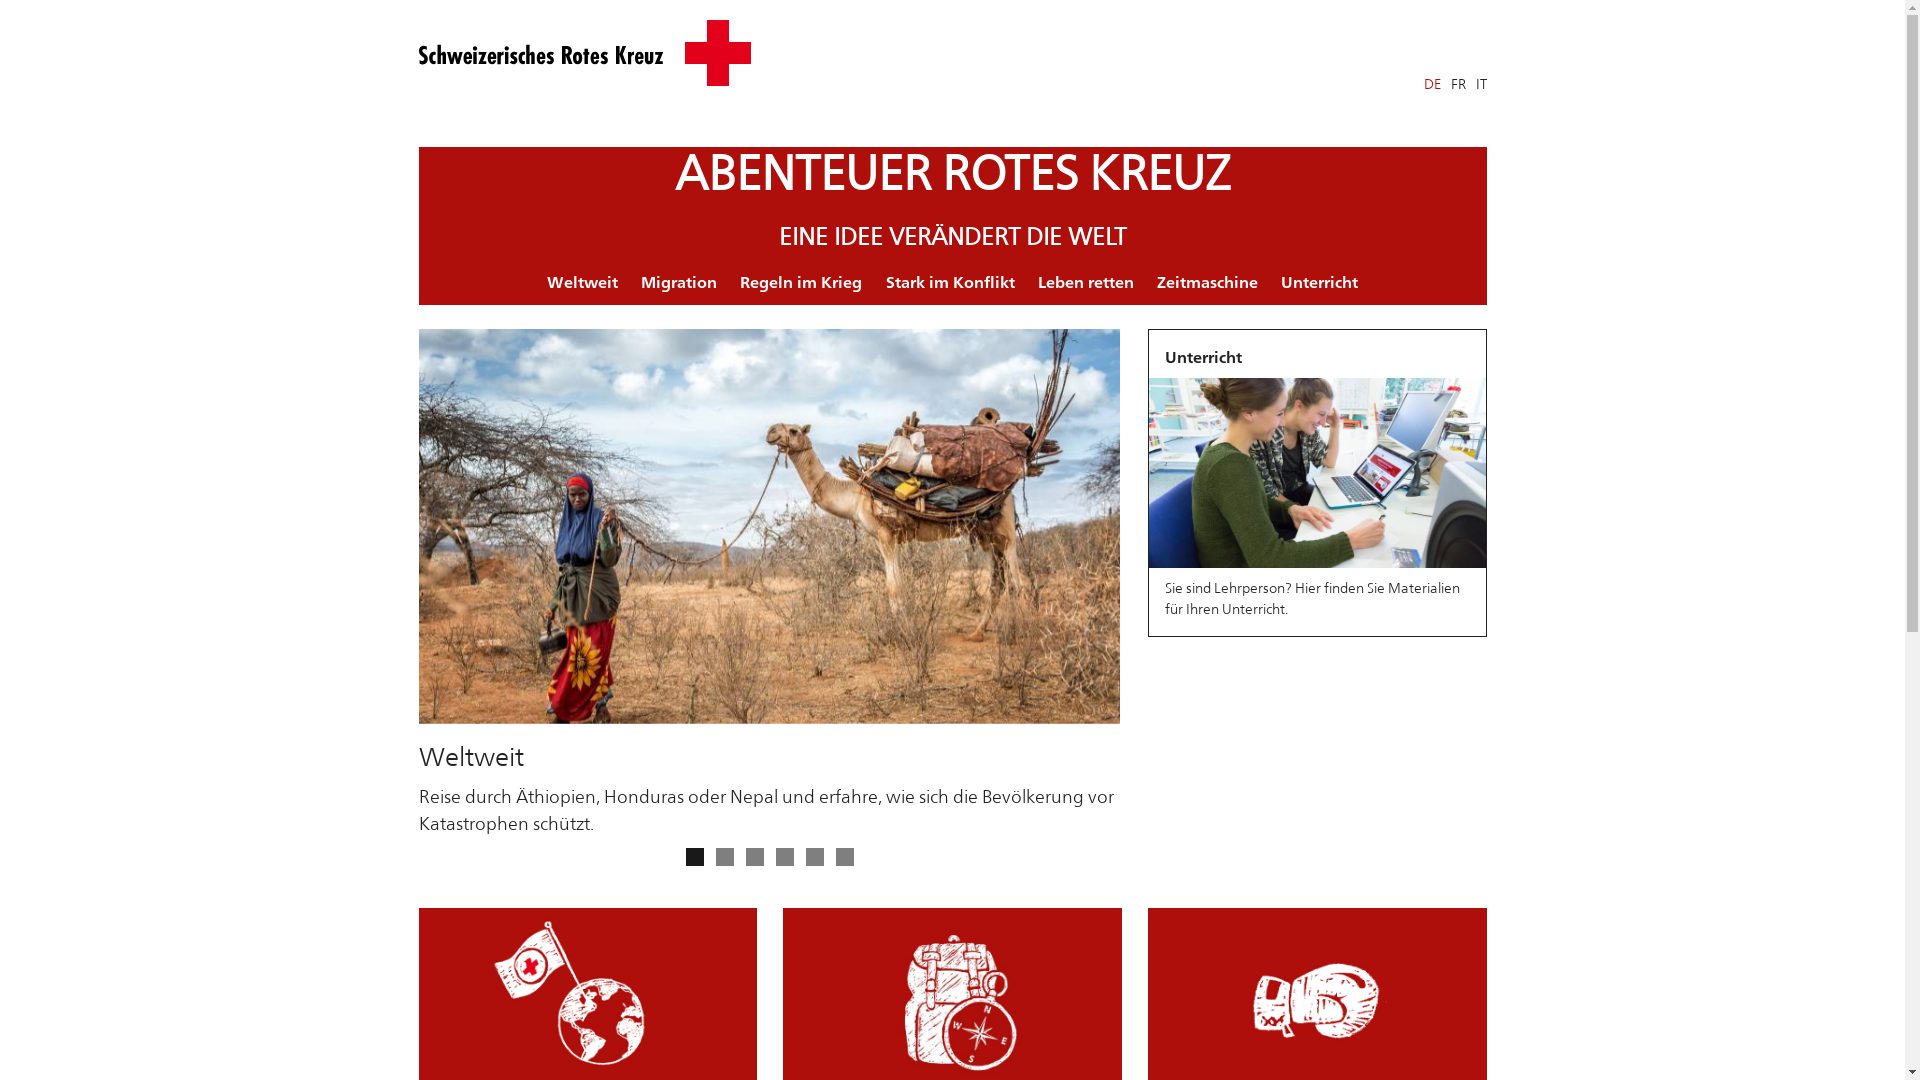  I want to click on Leben retten, so click(1086, 284).